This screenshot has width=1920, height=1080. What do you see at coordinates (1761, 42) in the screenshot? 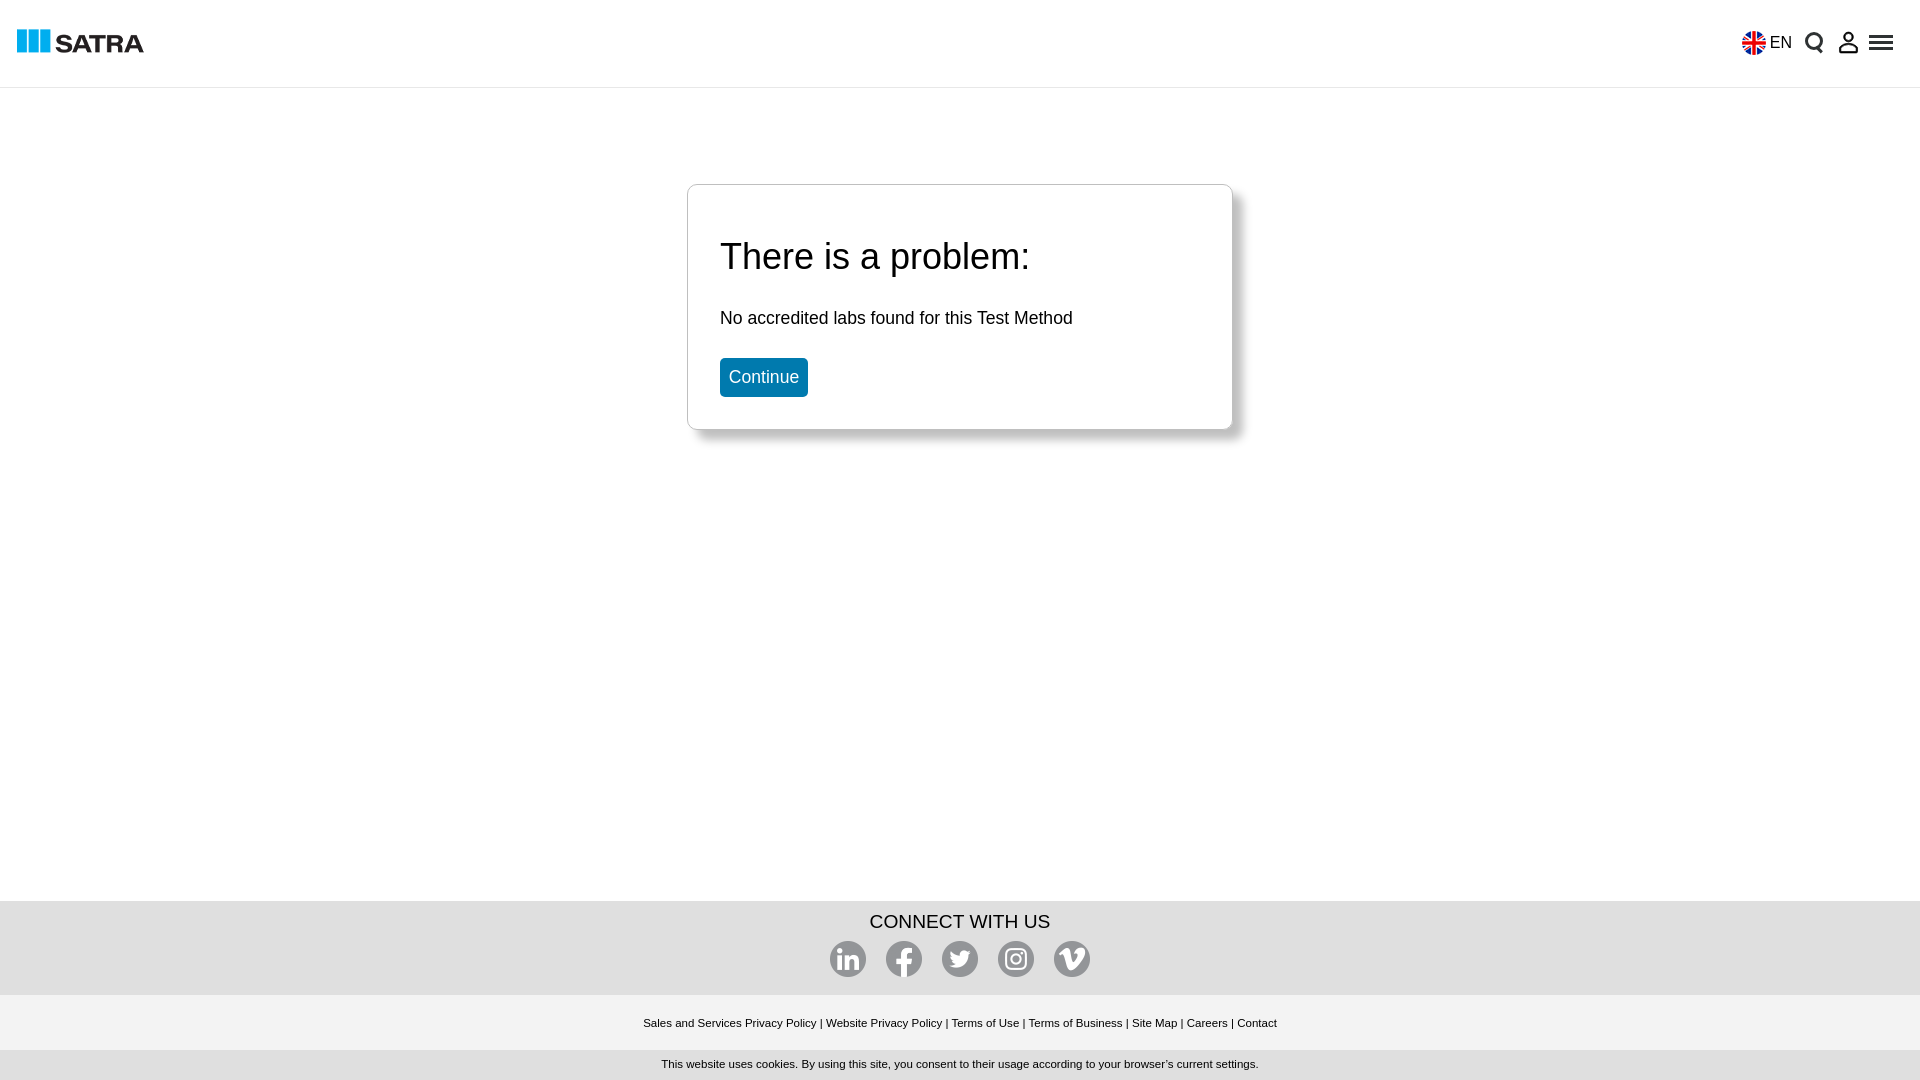
I see `EN` at bounding box center [1761, 42].